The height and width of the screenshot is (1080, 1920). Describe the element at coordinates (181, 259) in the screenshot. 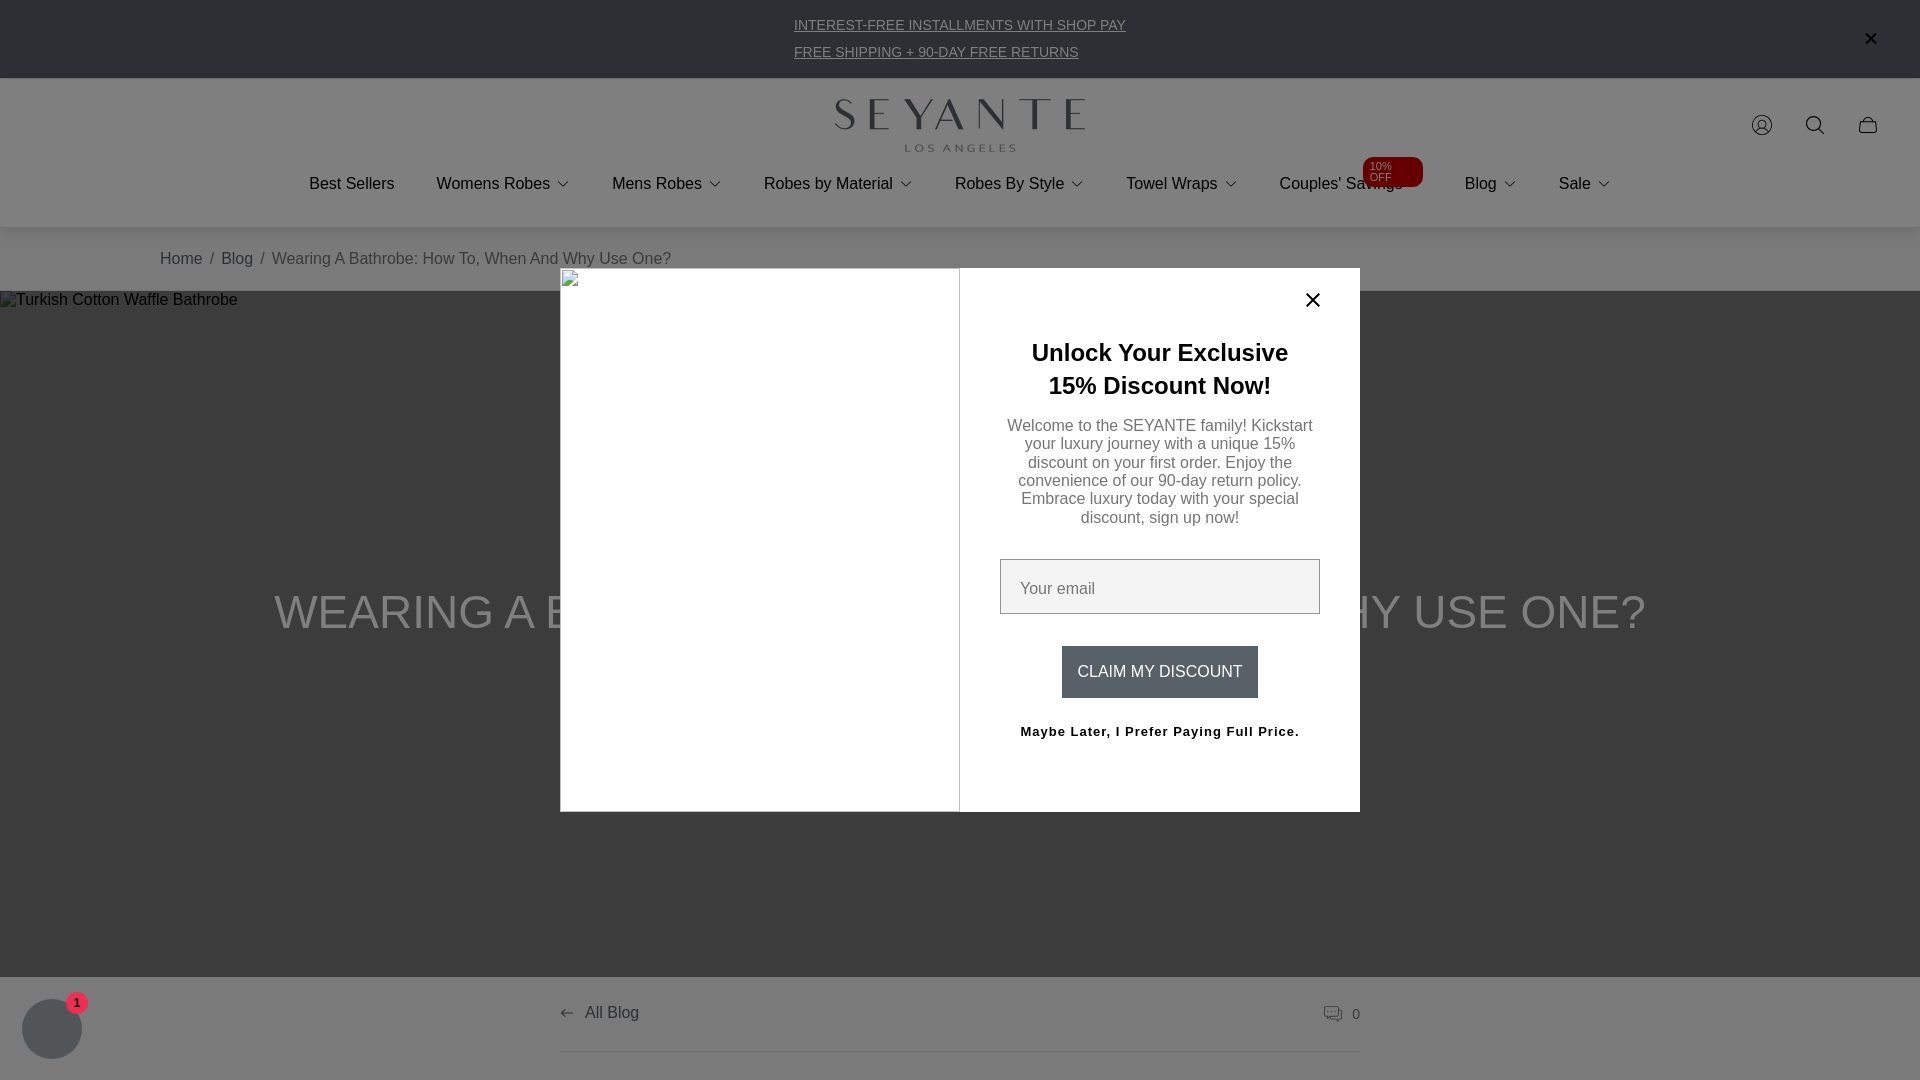

I see `Home` at that location.